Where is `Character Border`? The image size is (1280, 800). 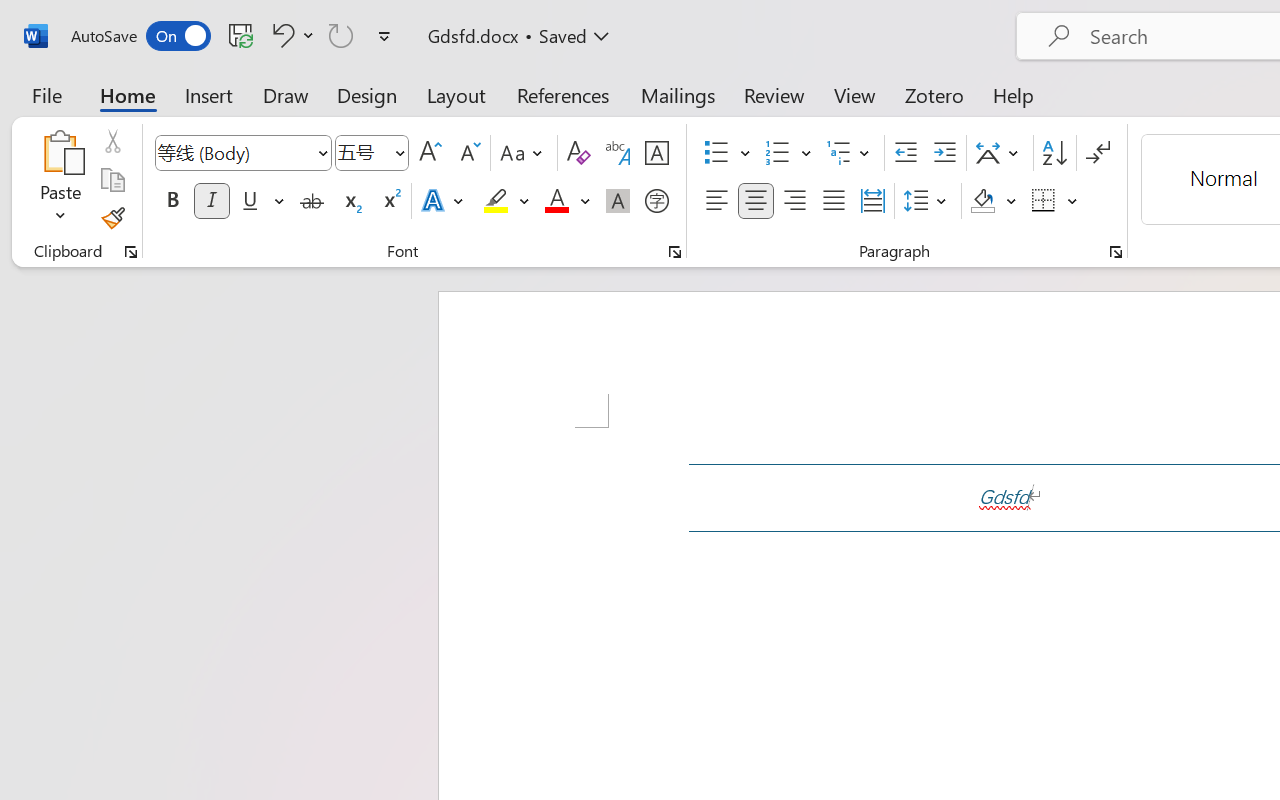
Character Border is located at coordinates (656, 153).